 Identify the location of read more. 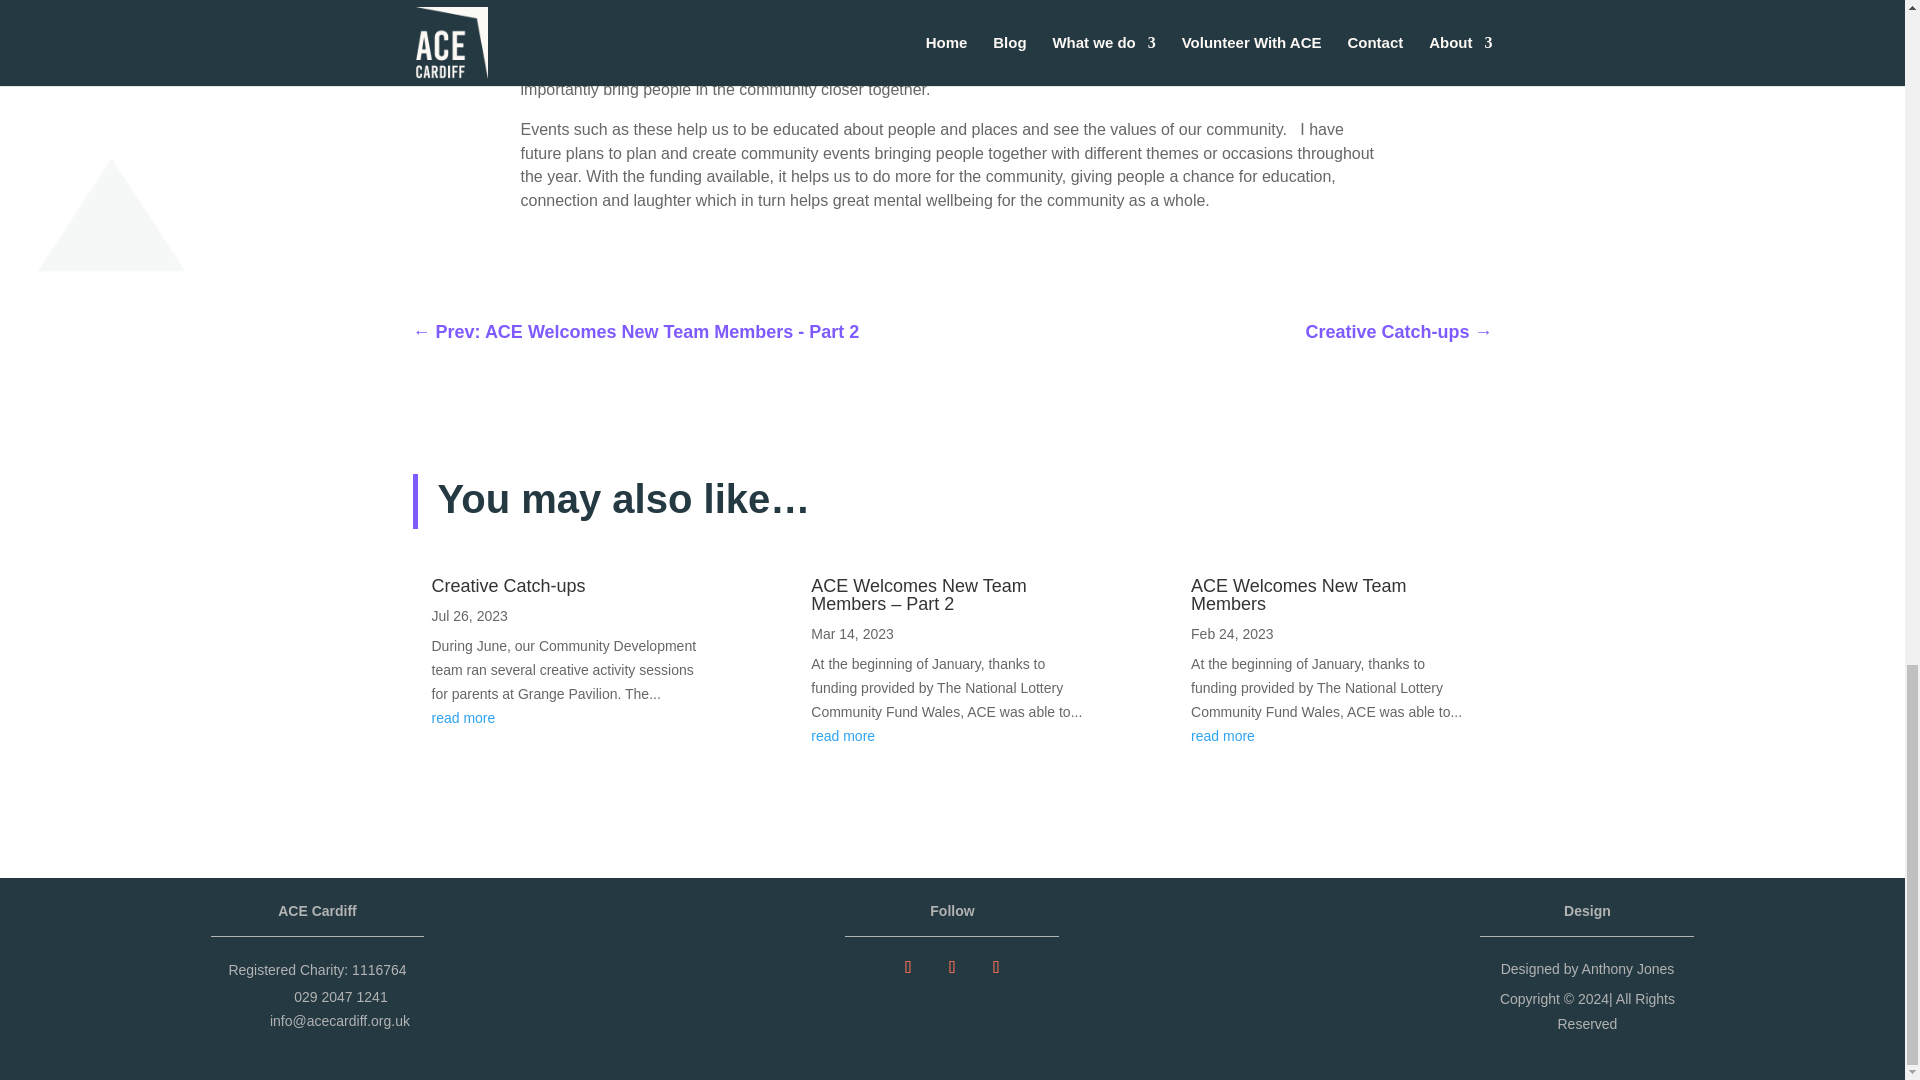
(464, 717).